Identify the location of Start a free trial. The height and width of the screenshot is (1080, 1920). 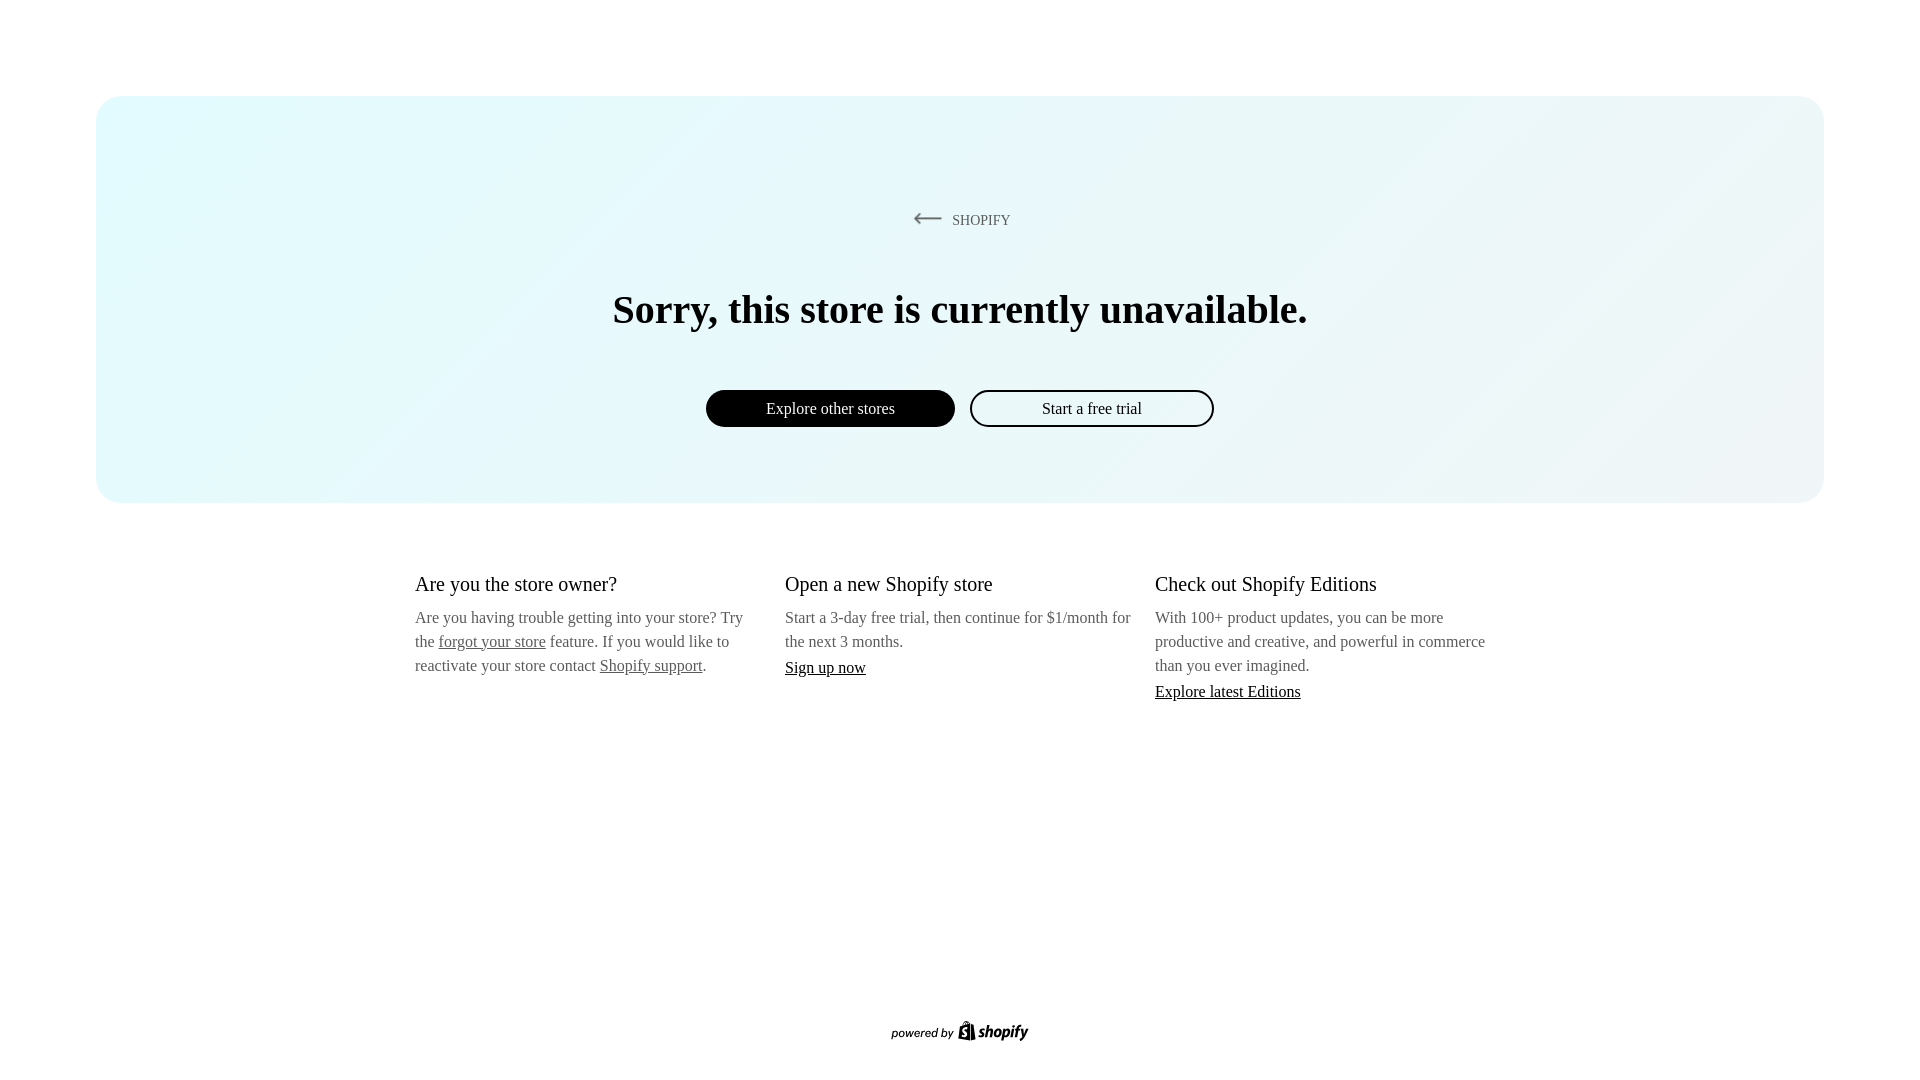
(1091, 408).